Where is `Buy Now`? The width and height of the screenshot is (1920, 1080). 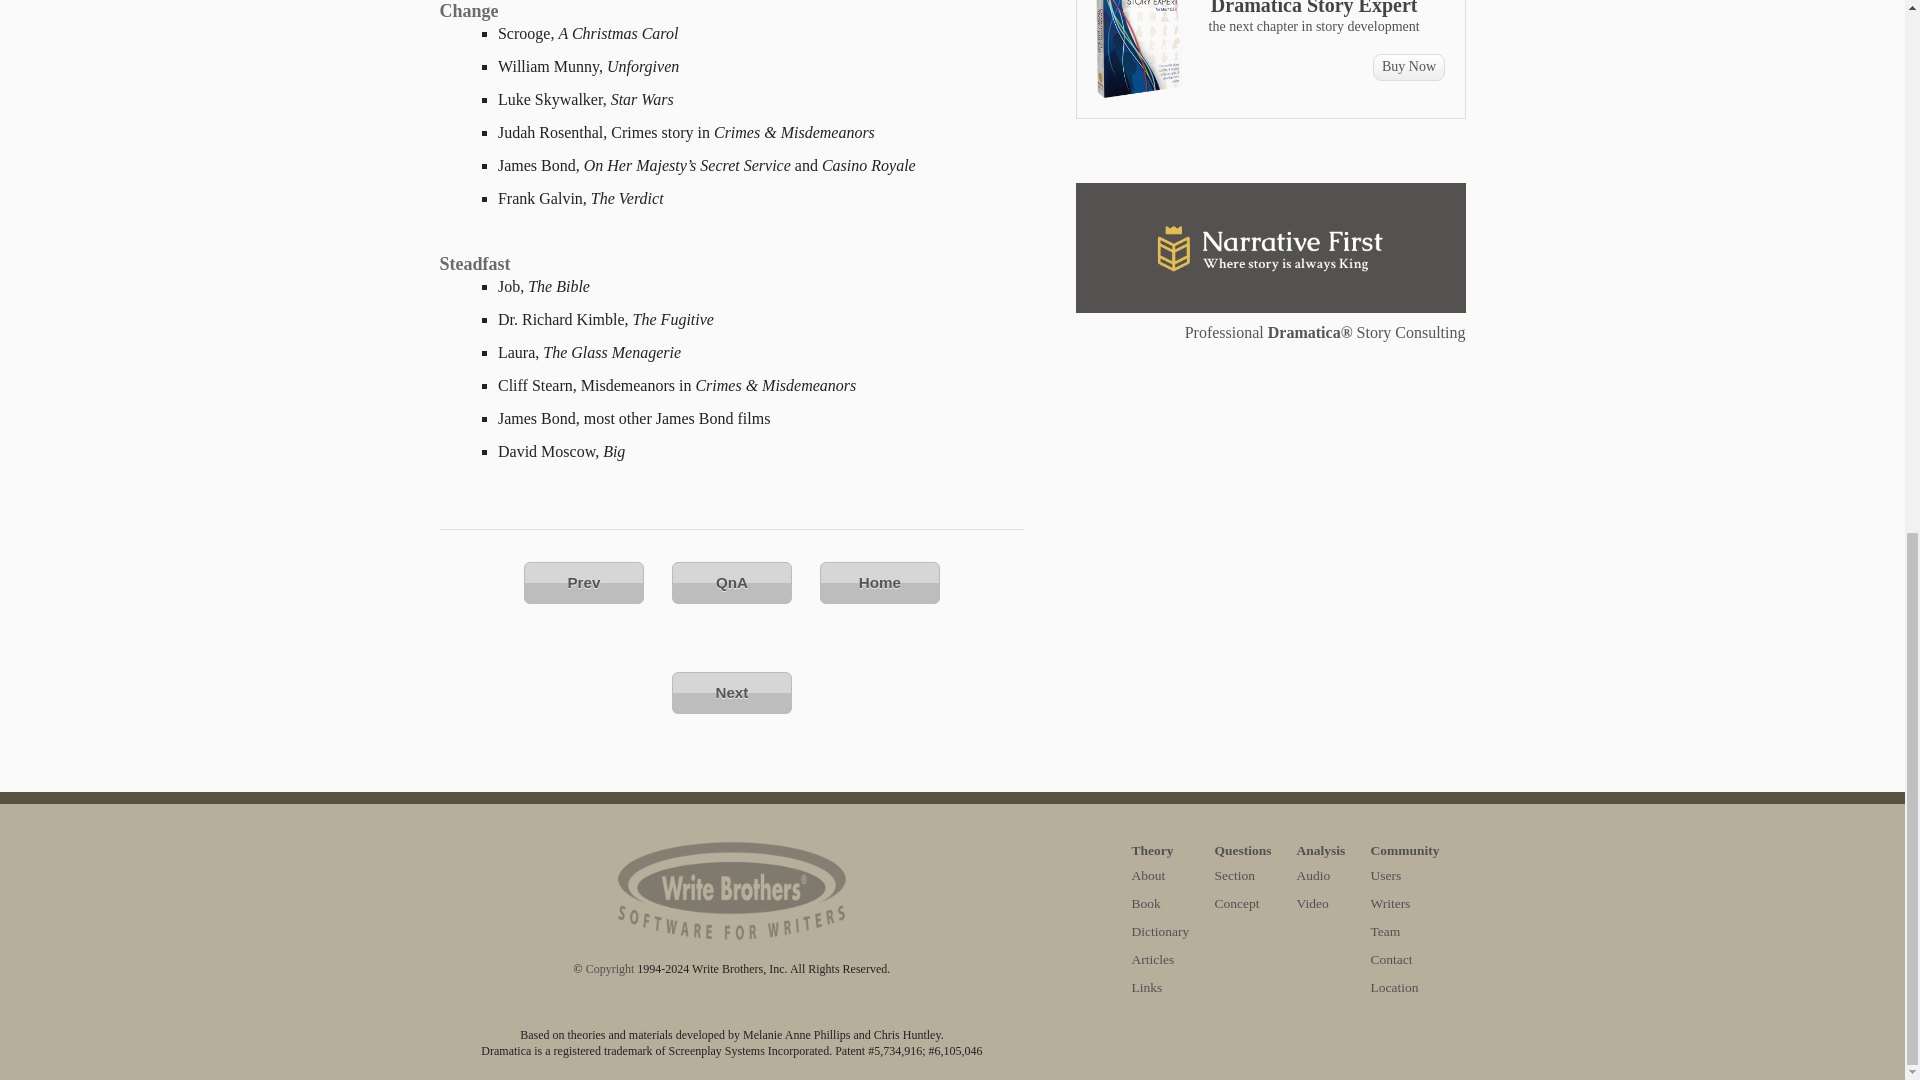
Buy Now is located at coordinates (1408, 68).